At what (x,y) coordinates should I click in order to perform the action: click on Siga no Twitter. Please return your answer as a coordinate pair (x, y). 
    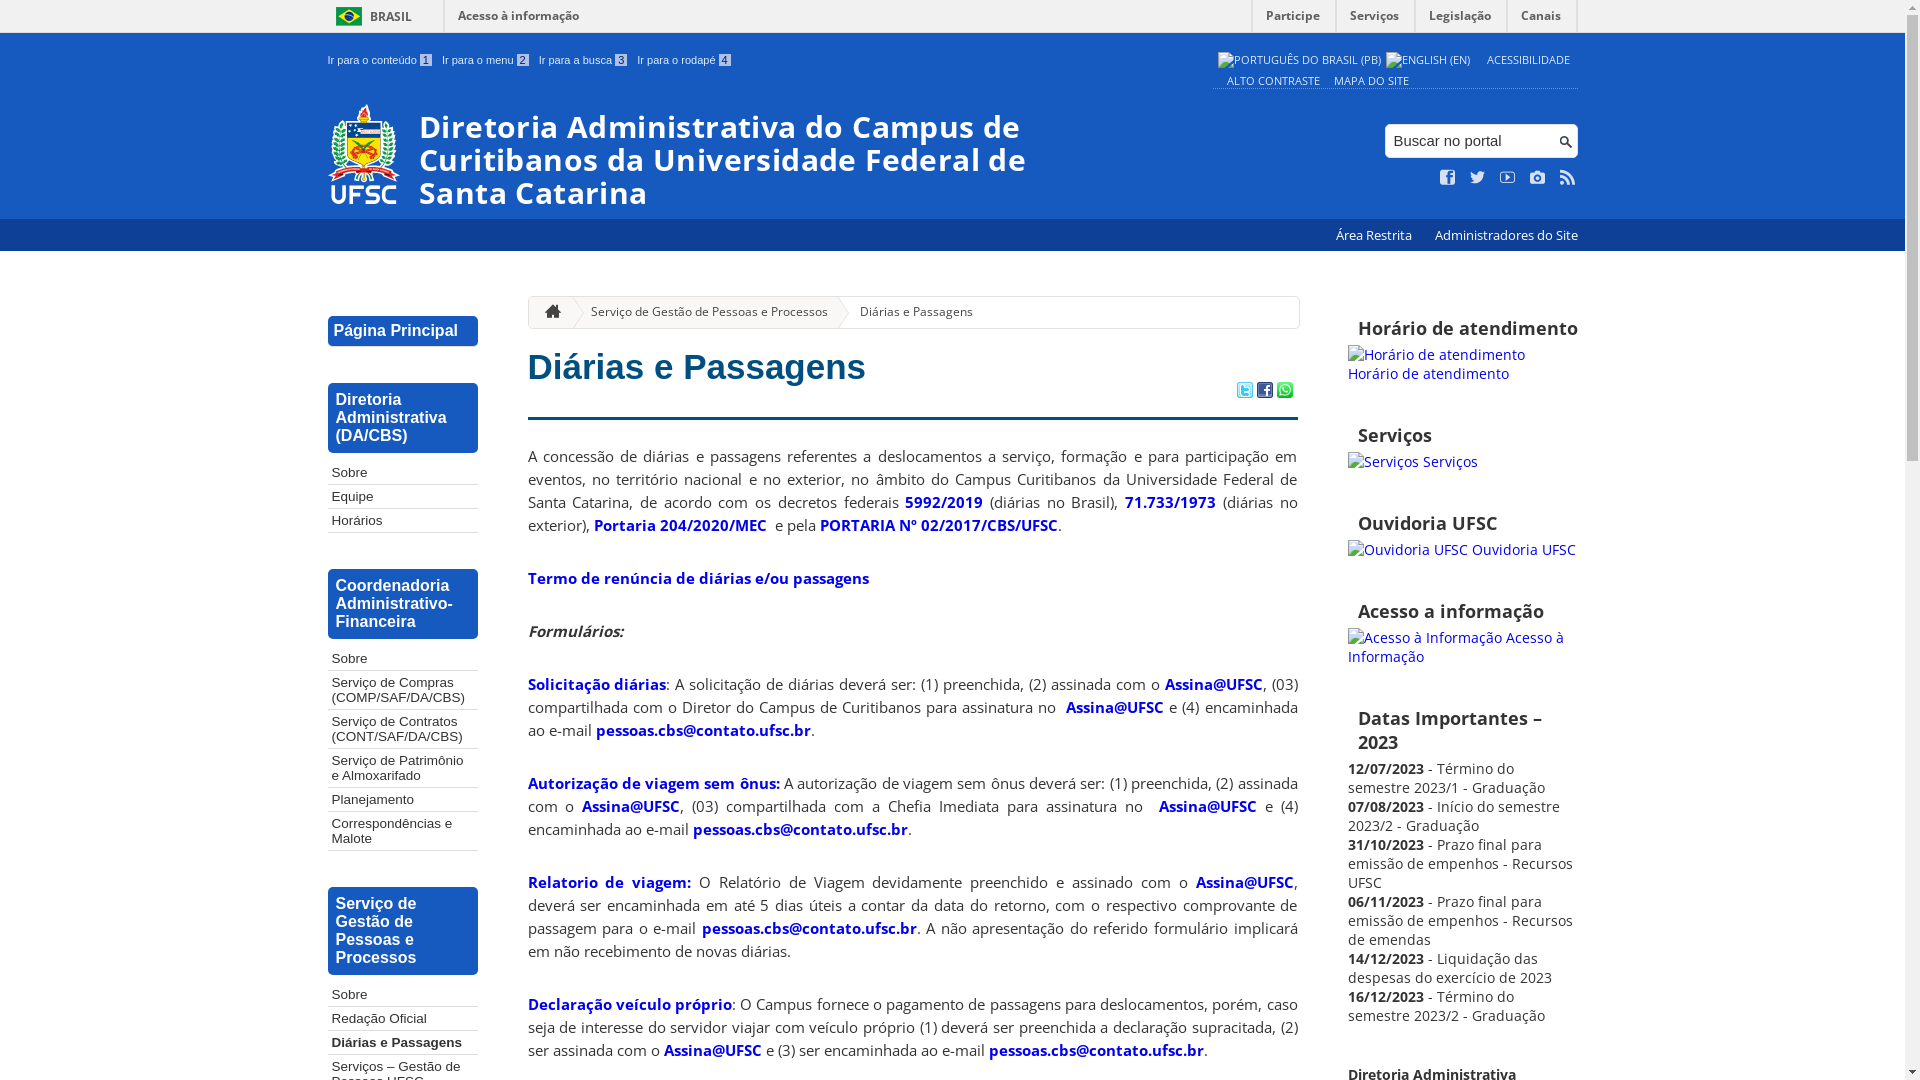
    Looking at the image, I should click on (1478, 178).